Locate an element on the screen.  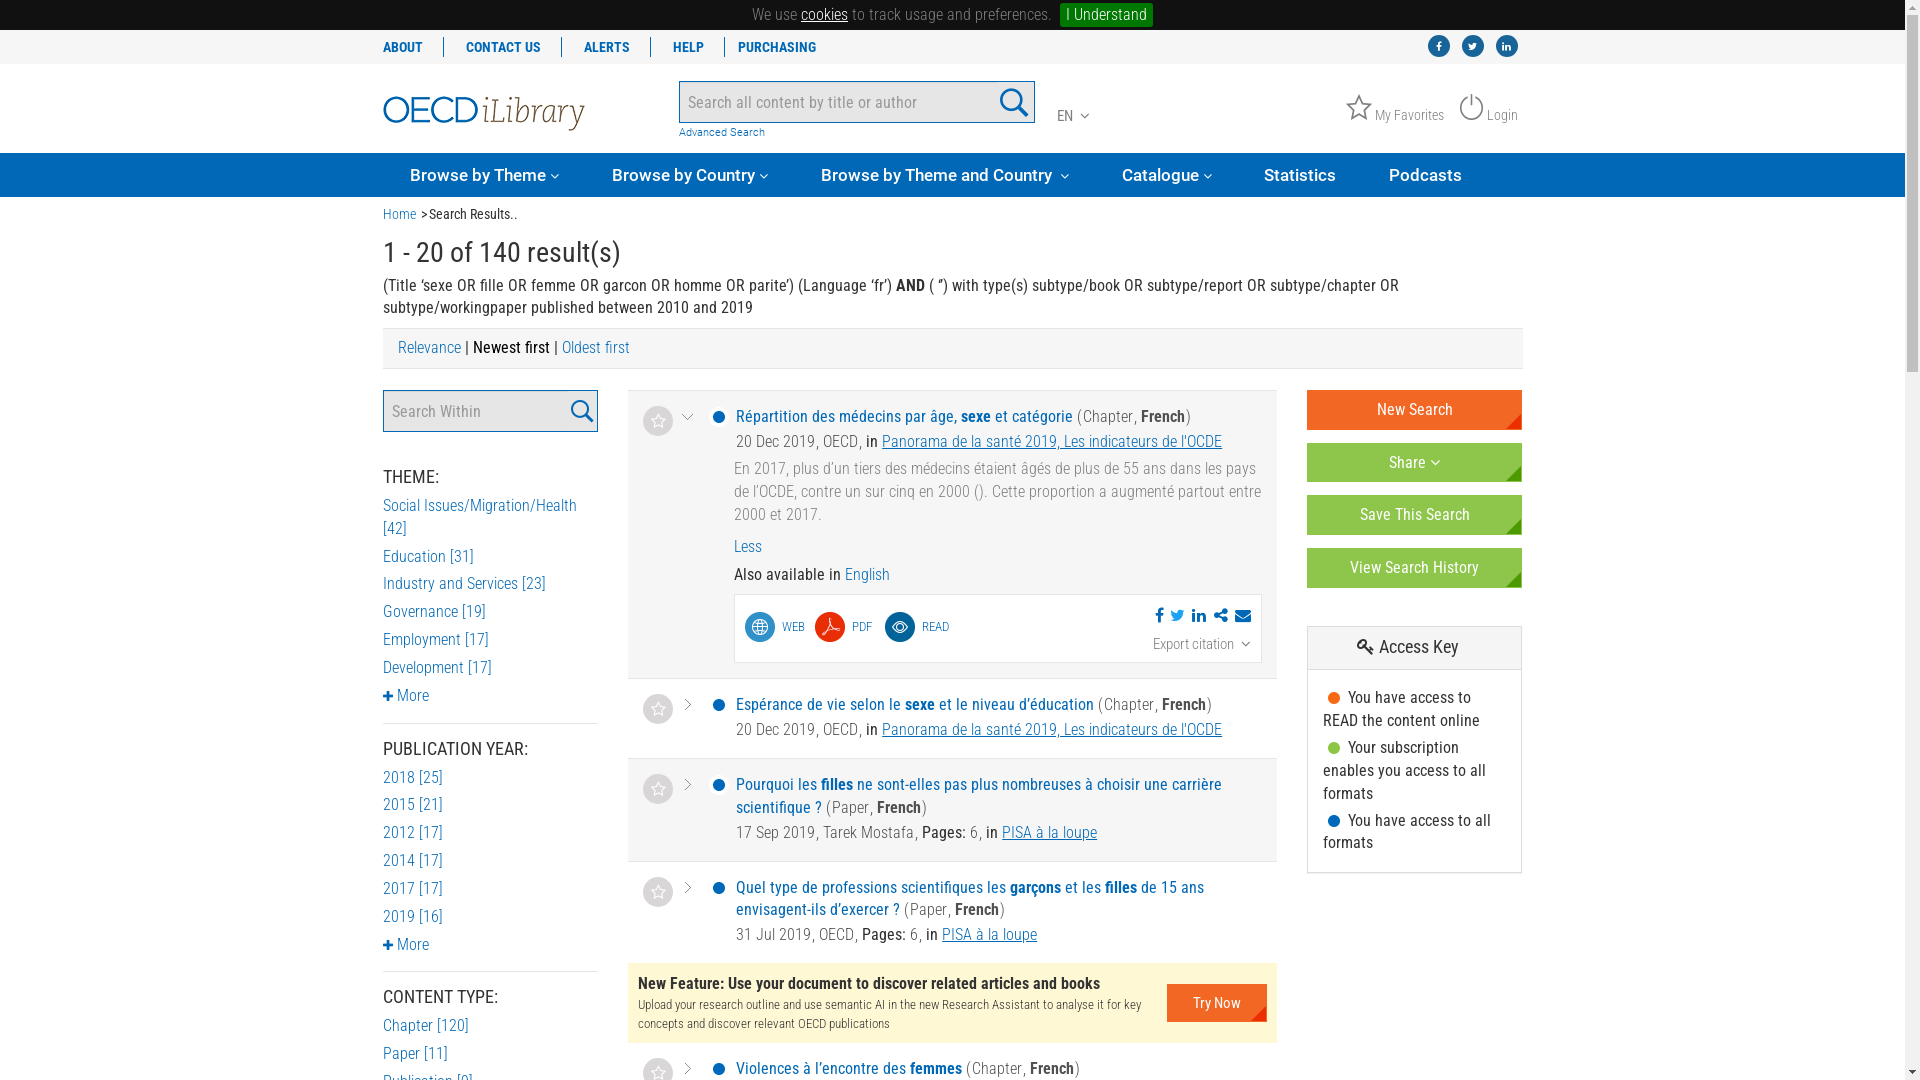
EN is located at coordinates (1074, 116).